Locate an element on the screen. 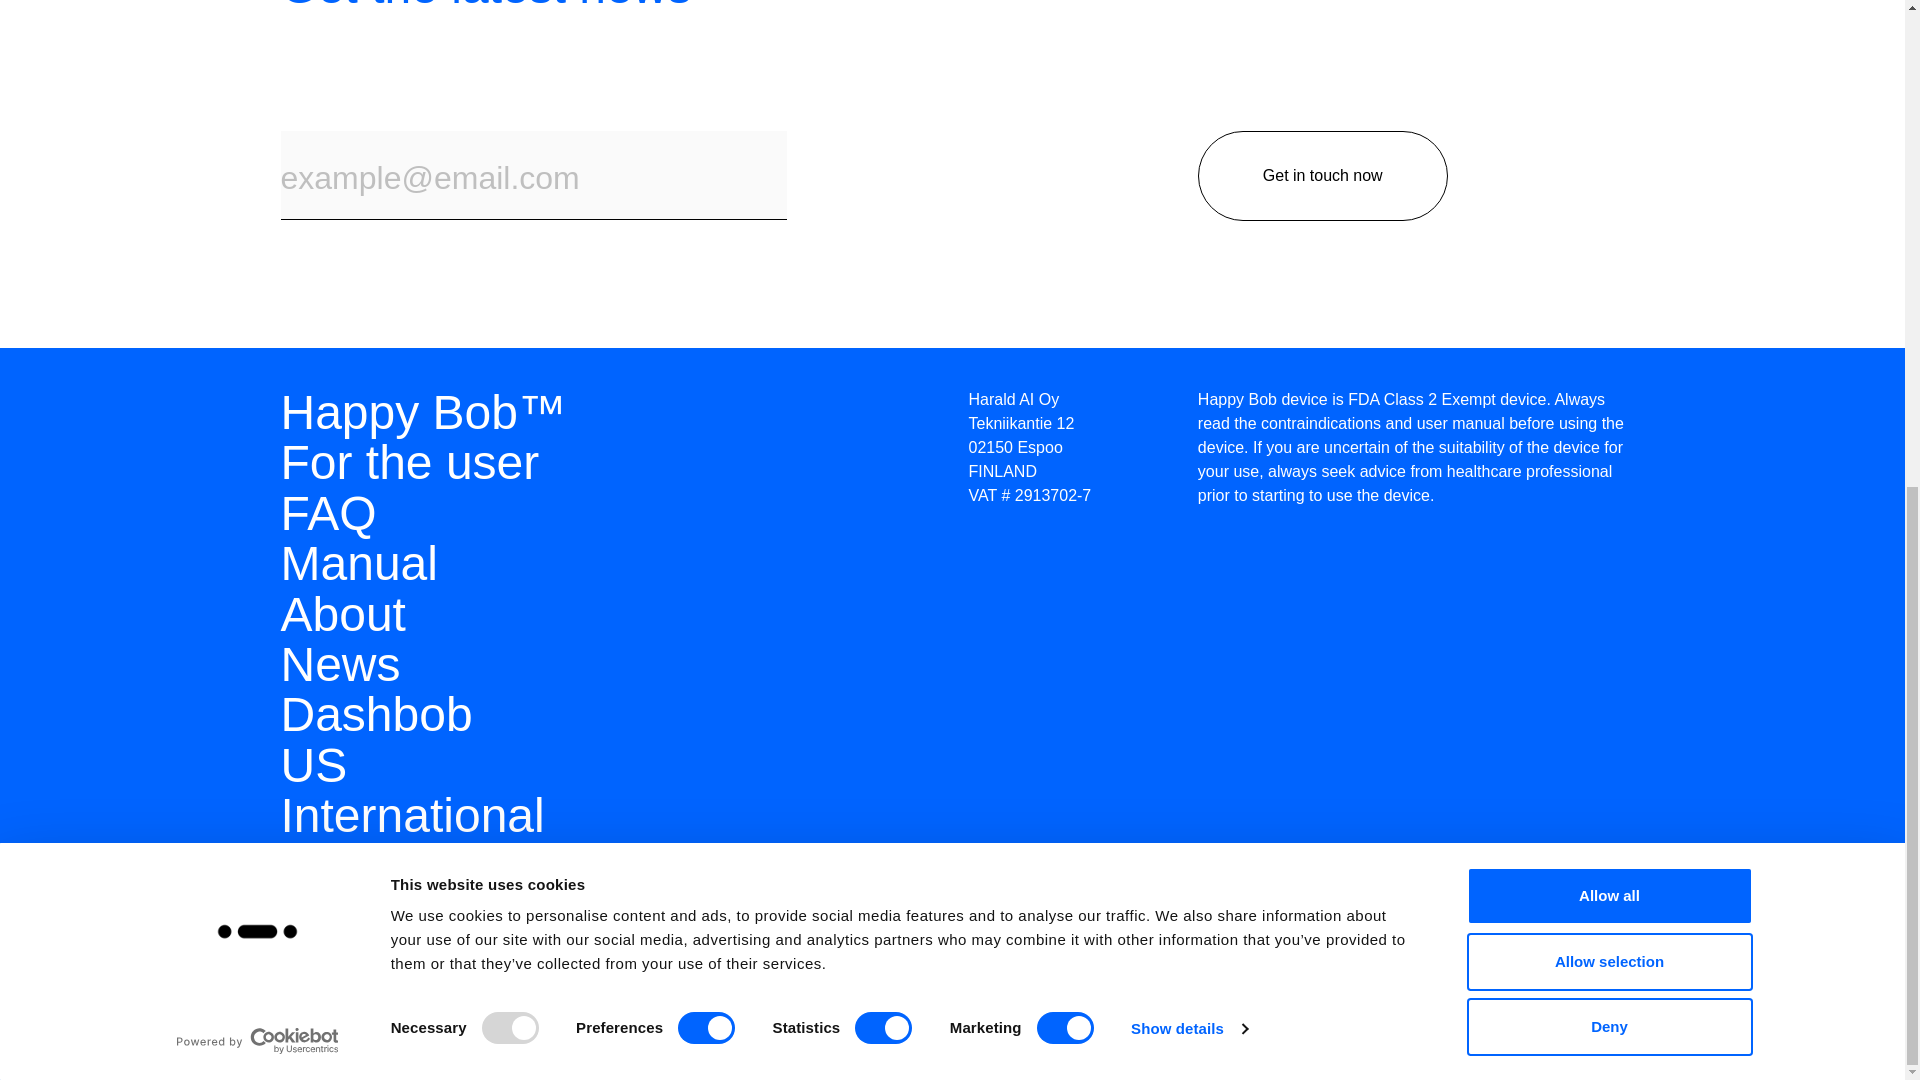 The width and height of the screenshot is (1920, 1080). Deny is located at coordinates (1608, 143).